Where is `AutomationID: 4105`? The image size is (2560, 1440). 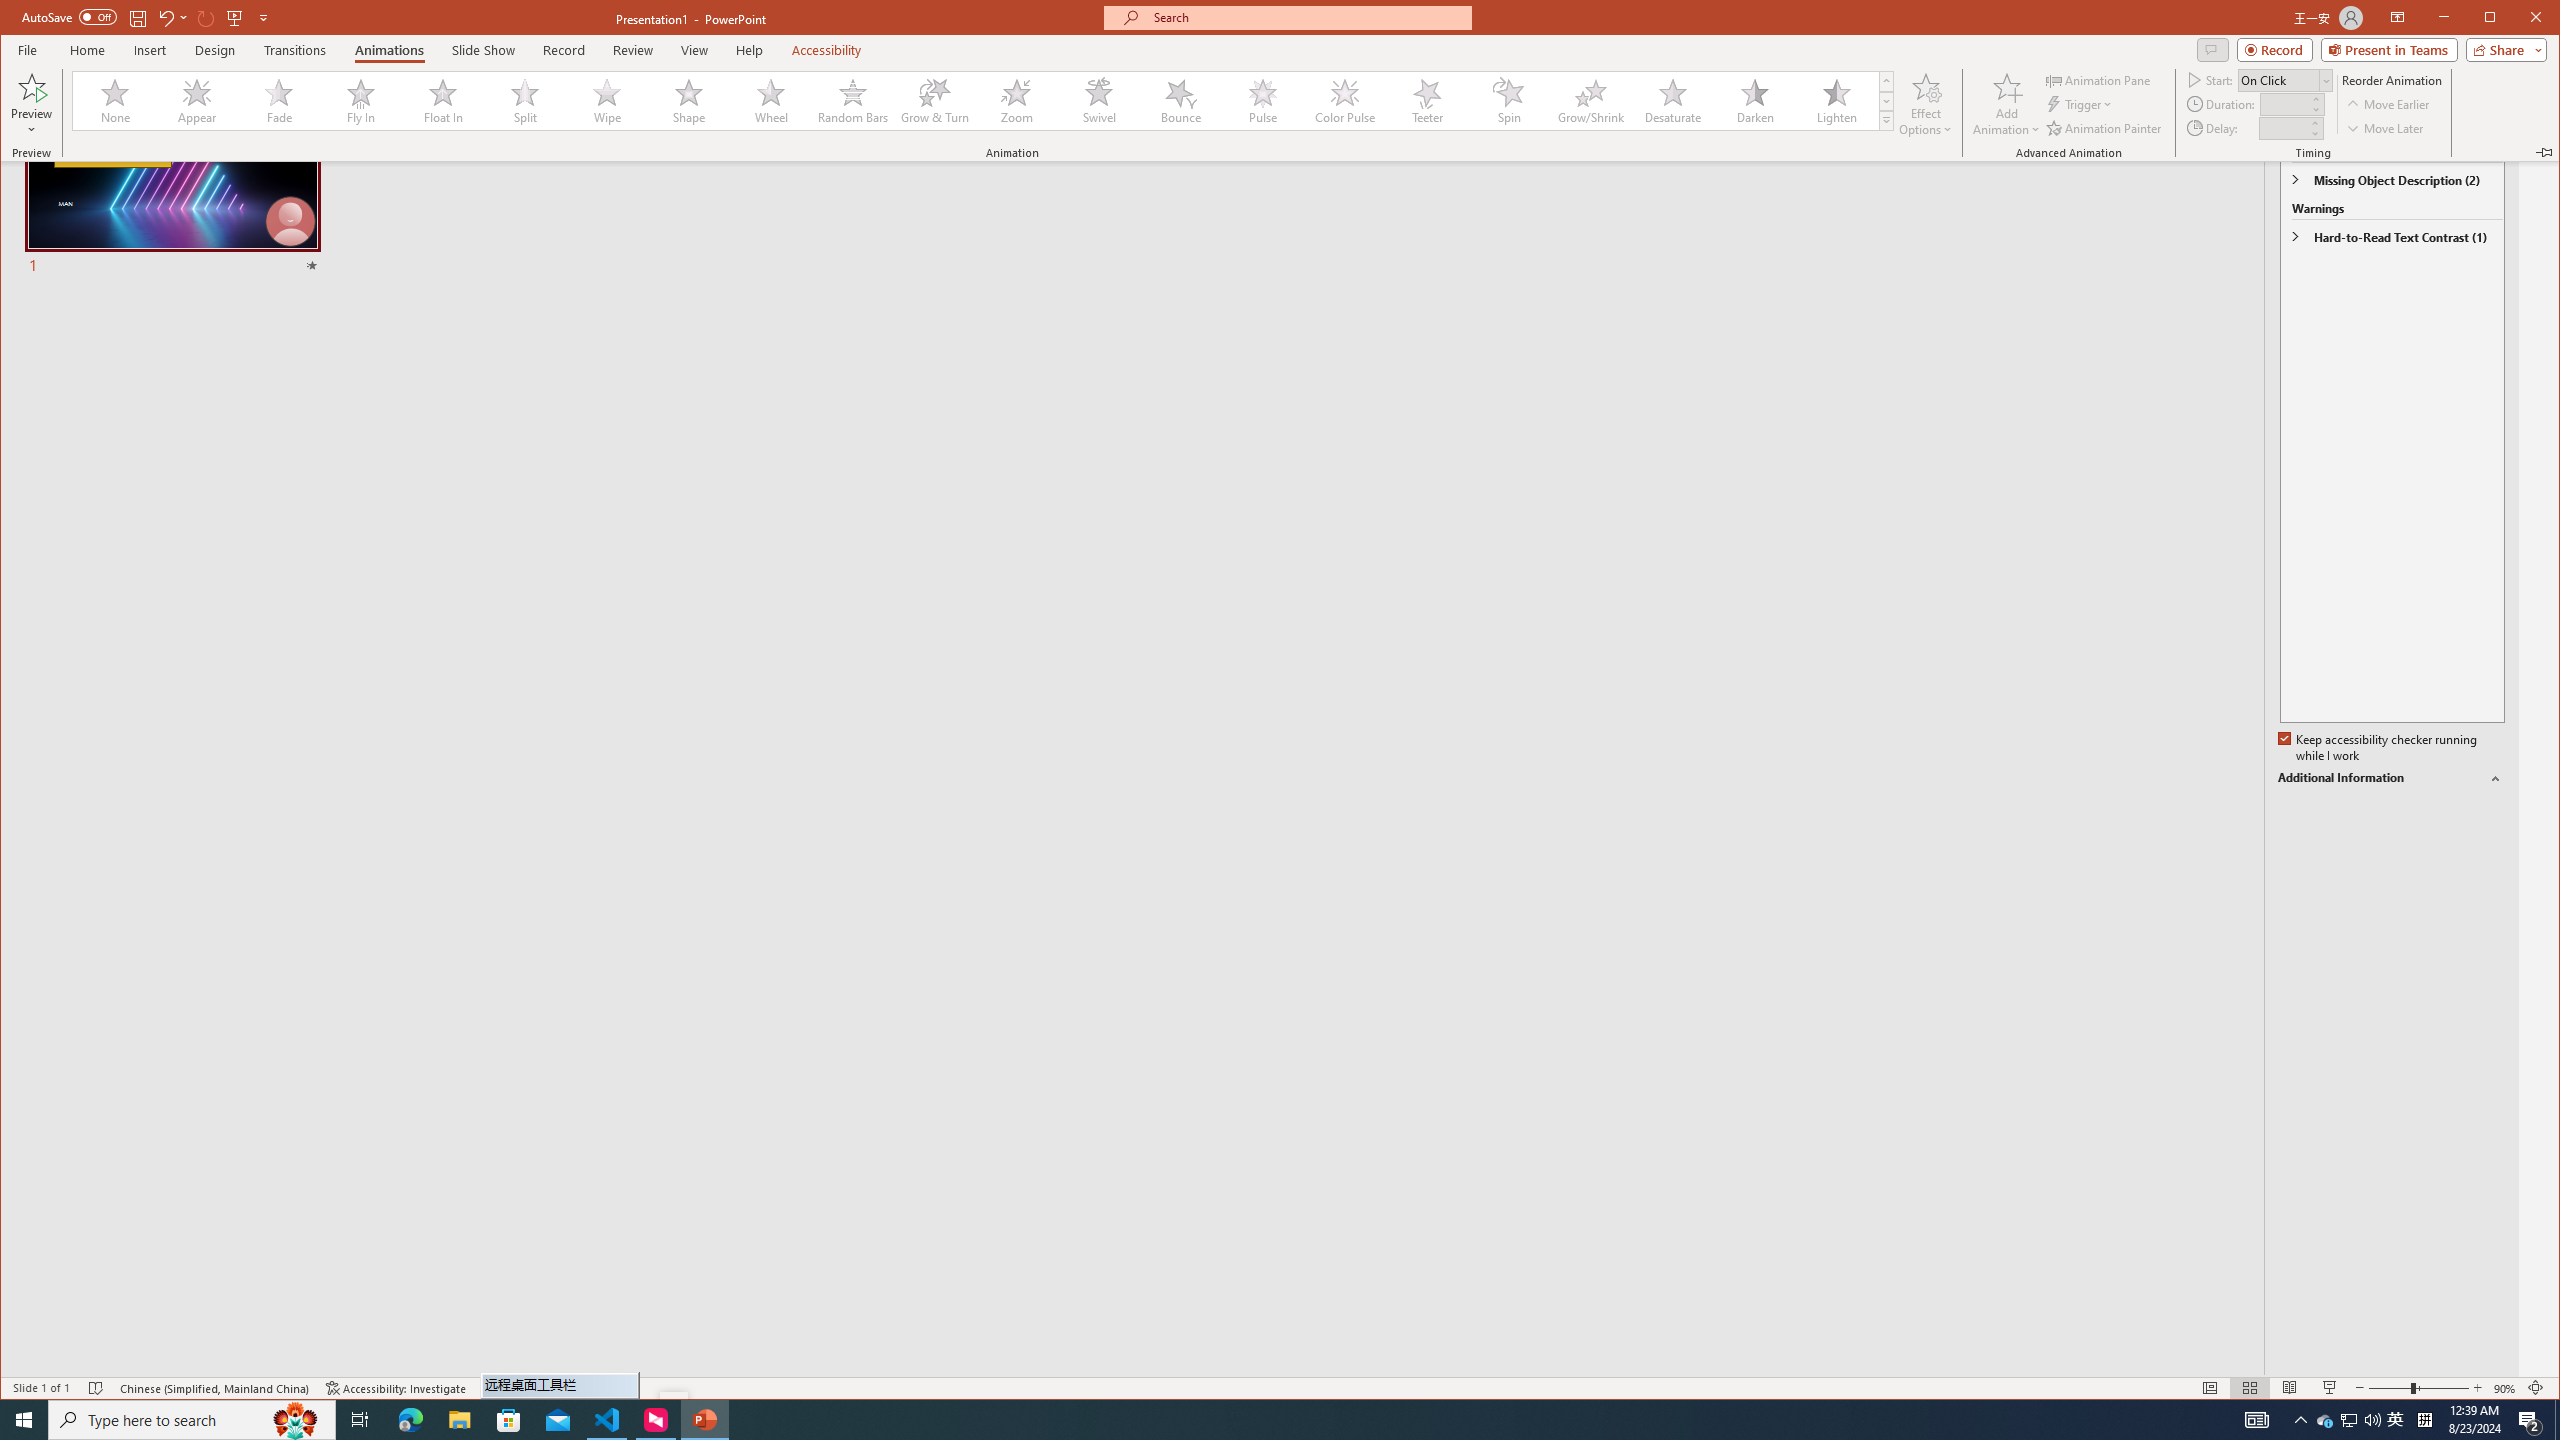
AutomationID: 4105 is located at coordinates (2256, 1420).